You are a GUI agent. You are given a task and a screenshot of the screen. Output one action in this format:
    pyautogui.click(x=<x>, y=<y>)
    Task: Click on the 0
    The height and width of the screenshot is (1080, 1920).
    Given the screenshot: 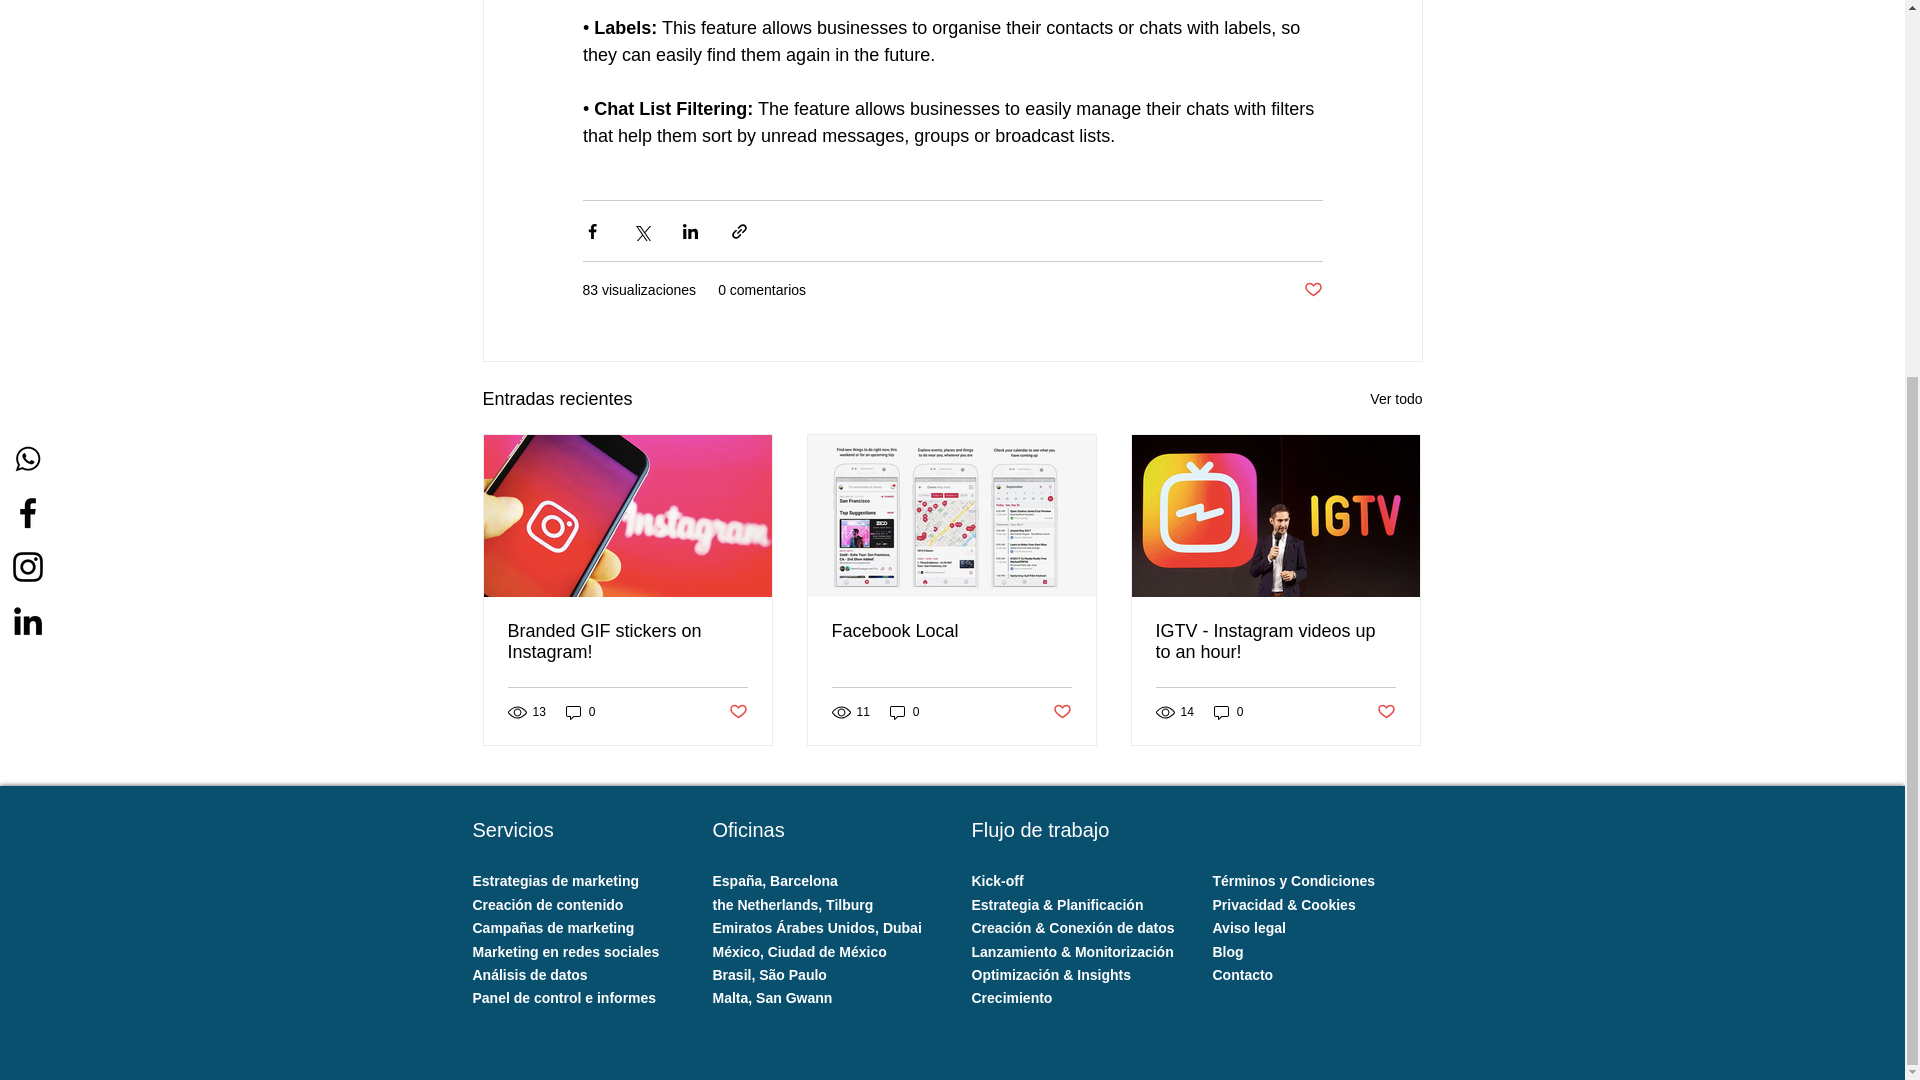 What is the action you would take?
    pyautogui.click(x=580, y=712)
    